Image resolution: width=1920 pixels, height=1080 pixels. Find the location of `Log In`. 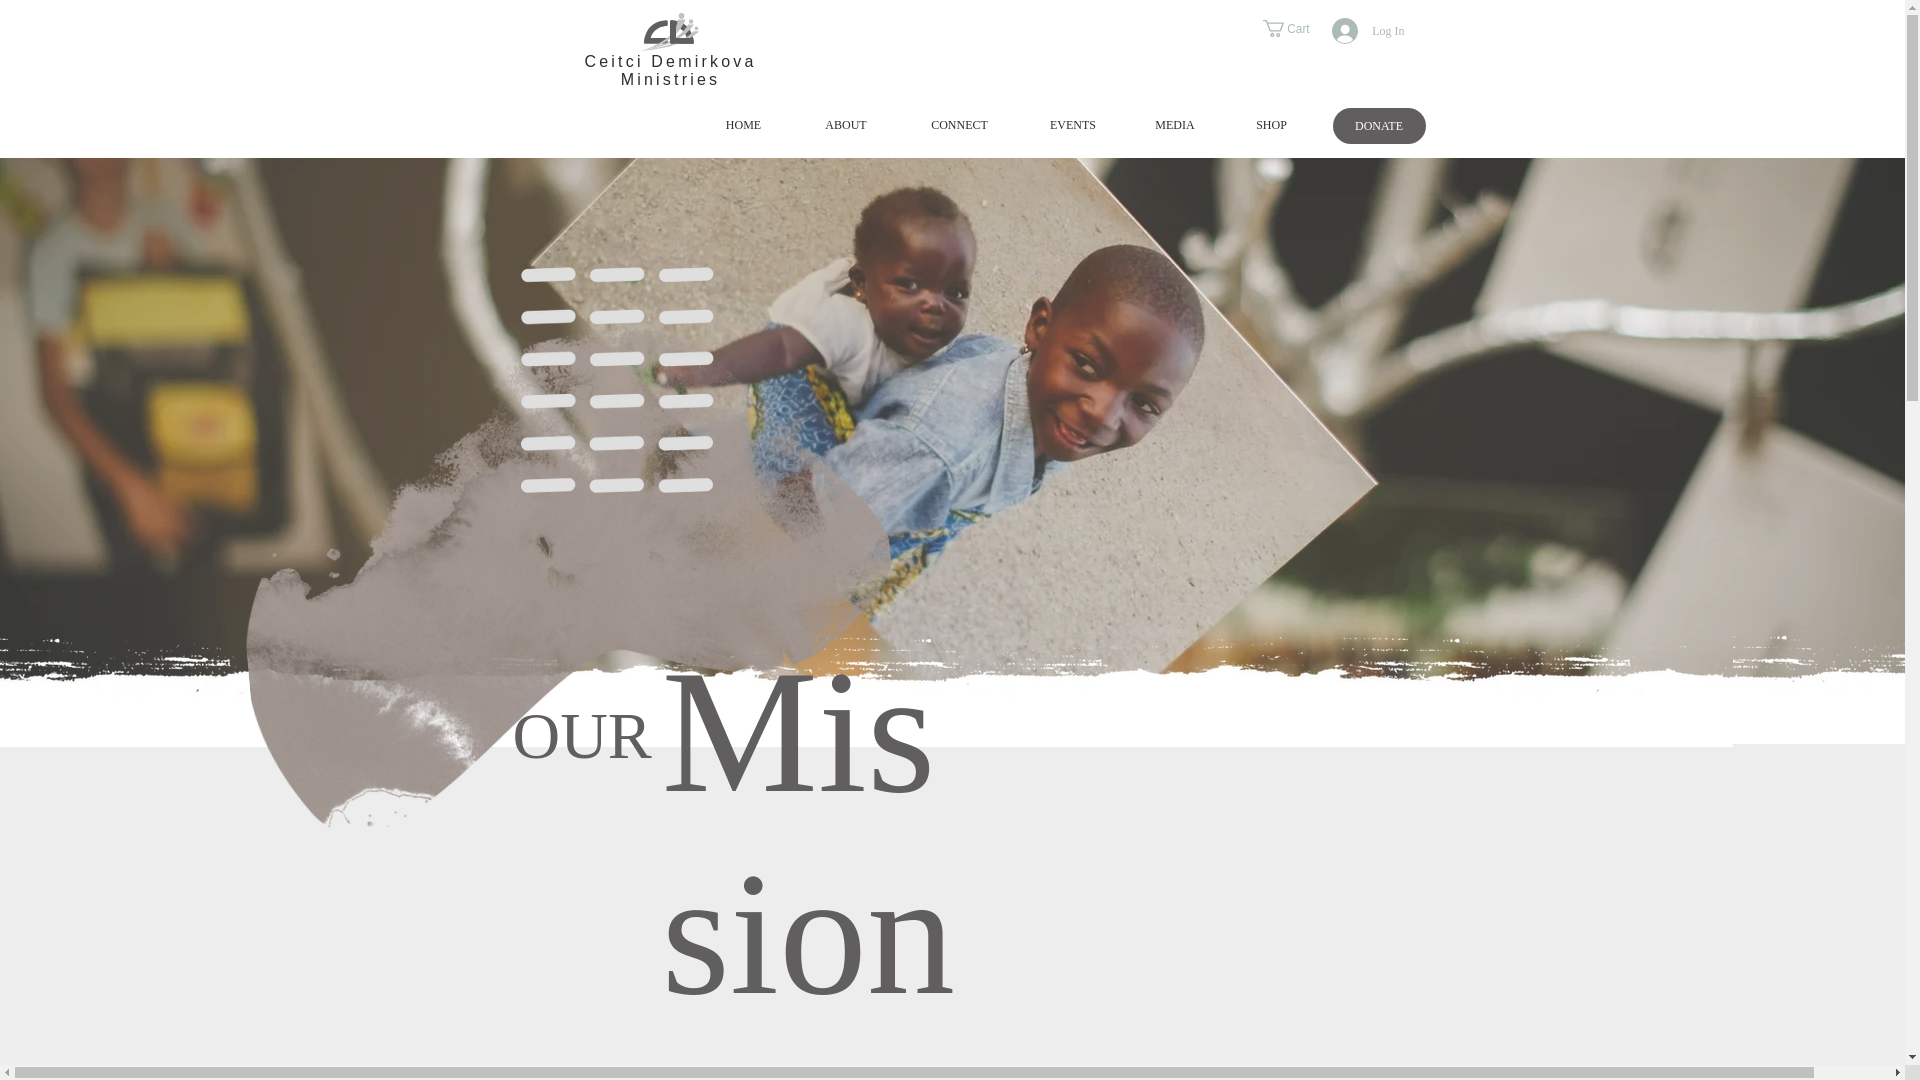

Log In is located at coordinates (1368, 30).